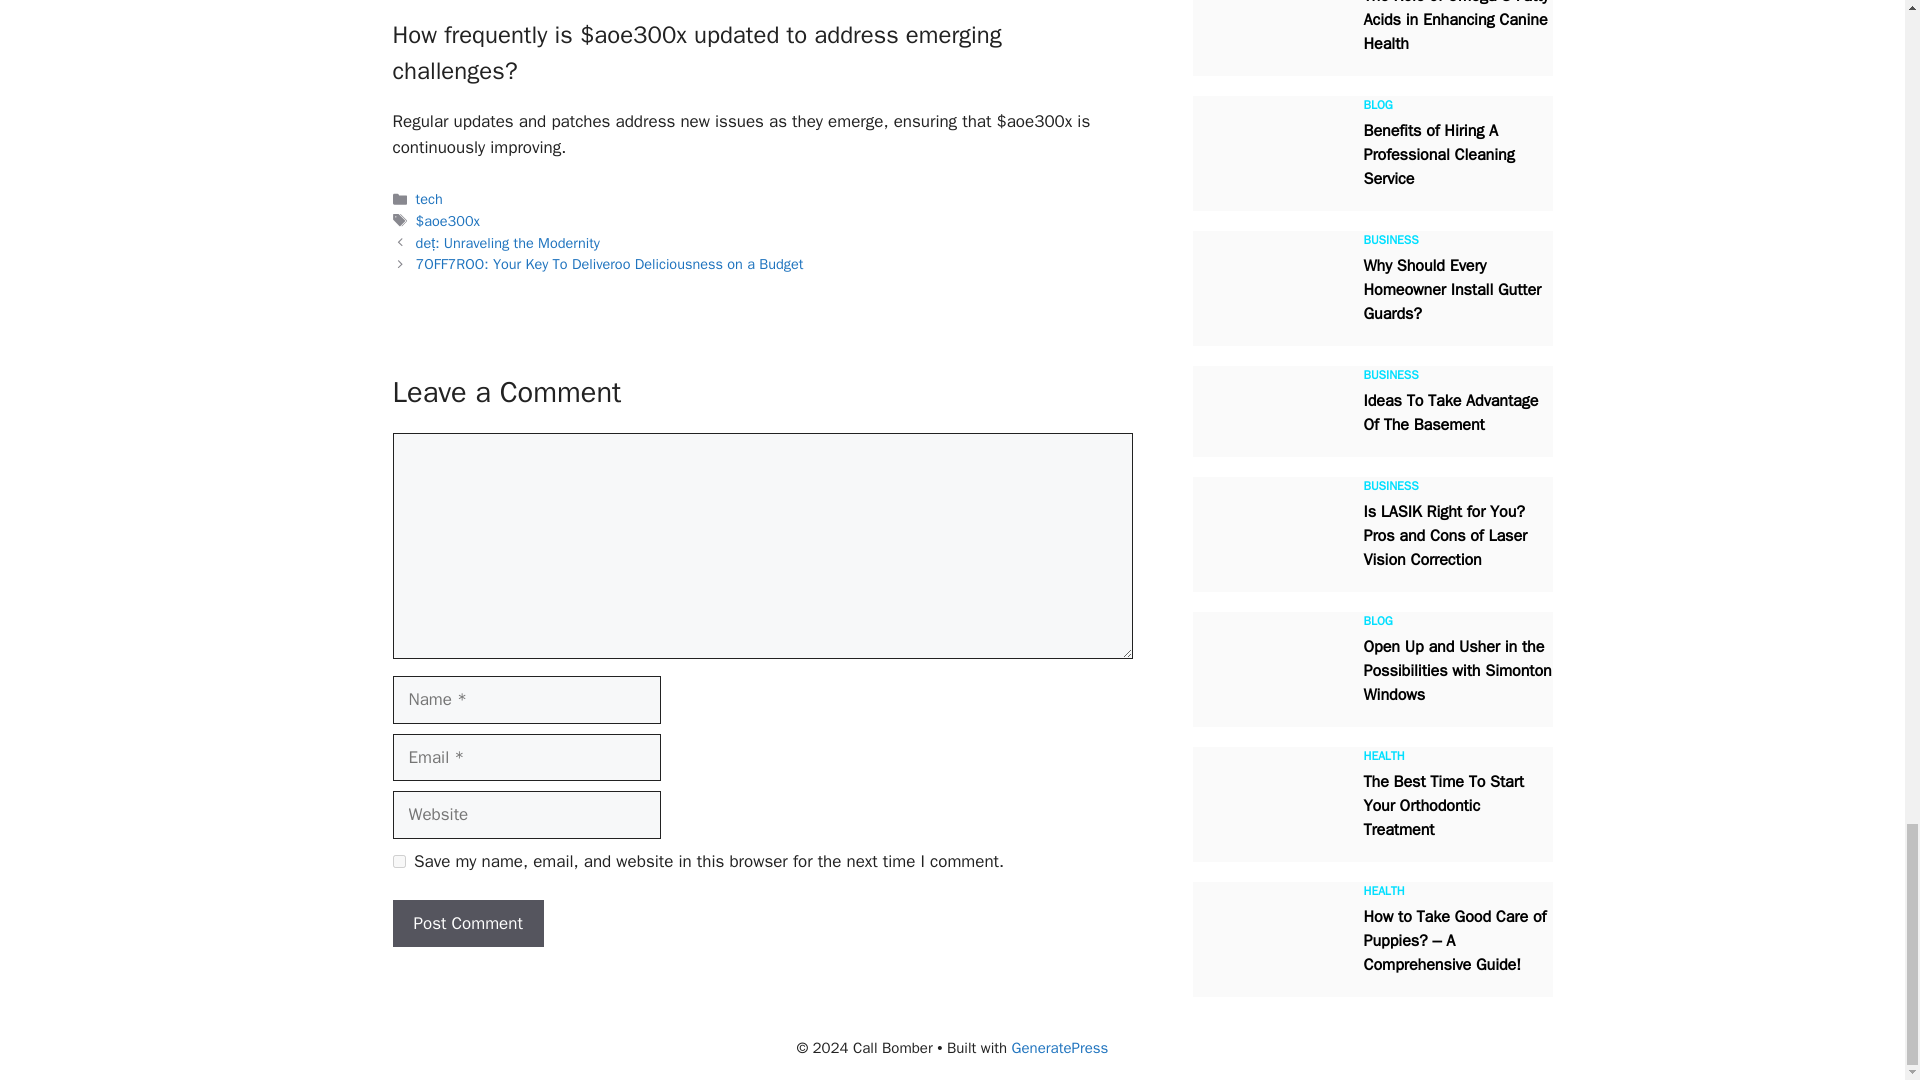 This screenshot has height=1080, width=1920. Describe the element at coordinates (467, 924) in the screenshot. I see `Post Comment` at that location.